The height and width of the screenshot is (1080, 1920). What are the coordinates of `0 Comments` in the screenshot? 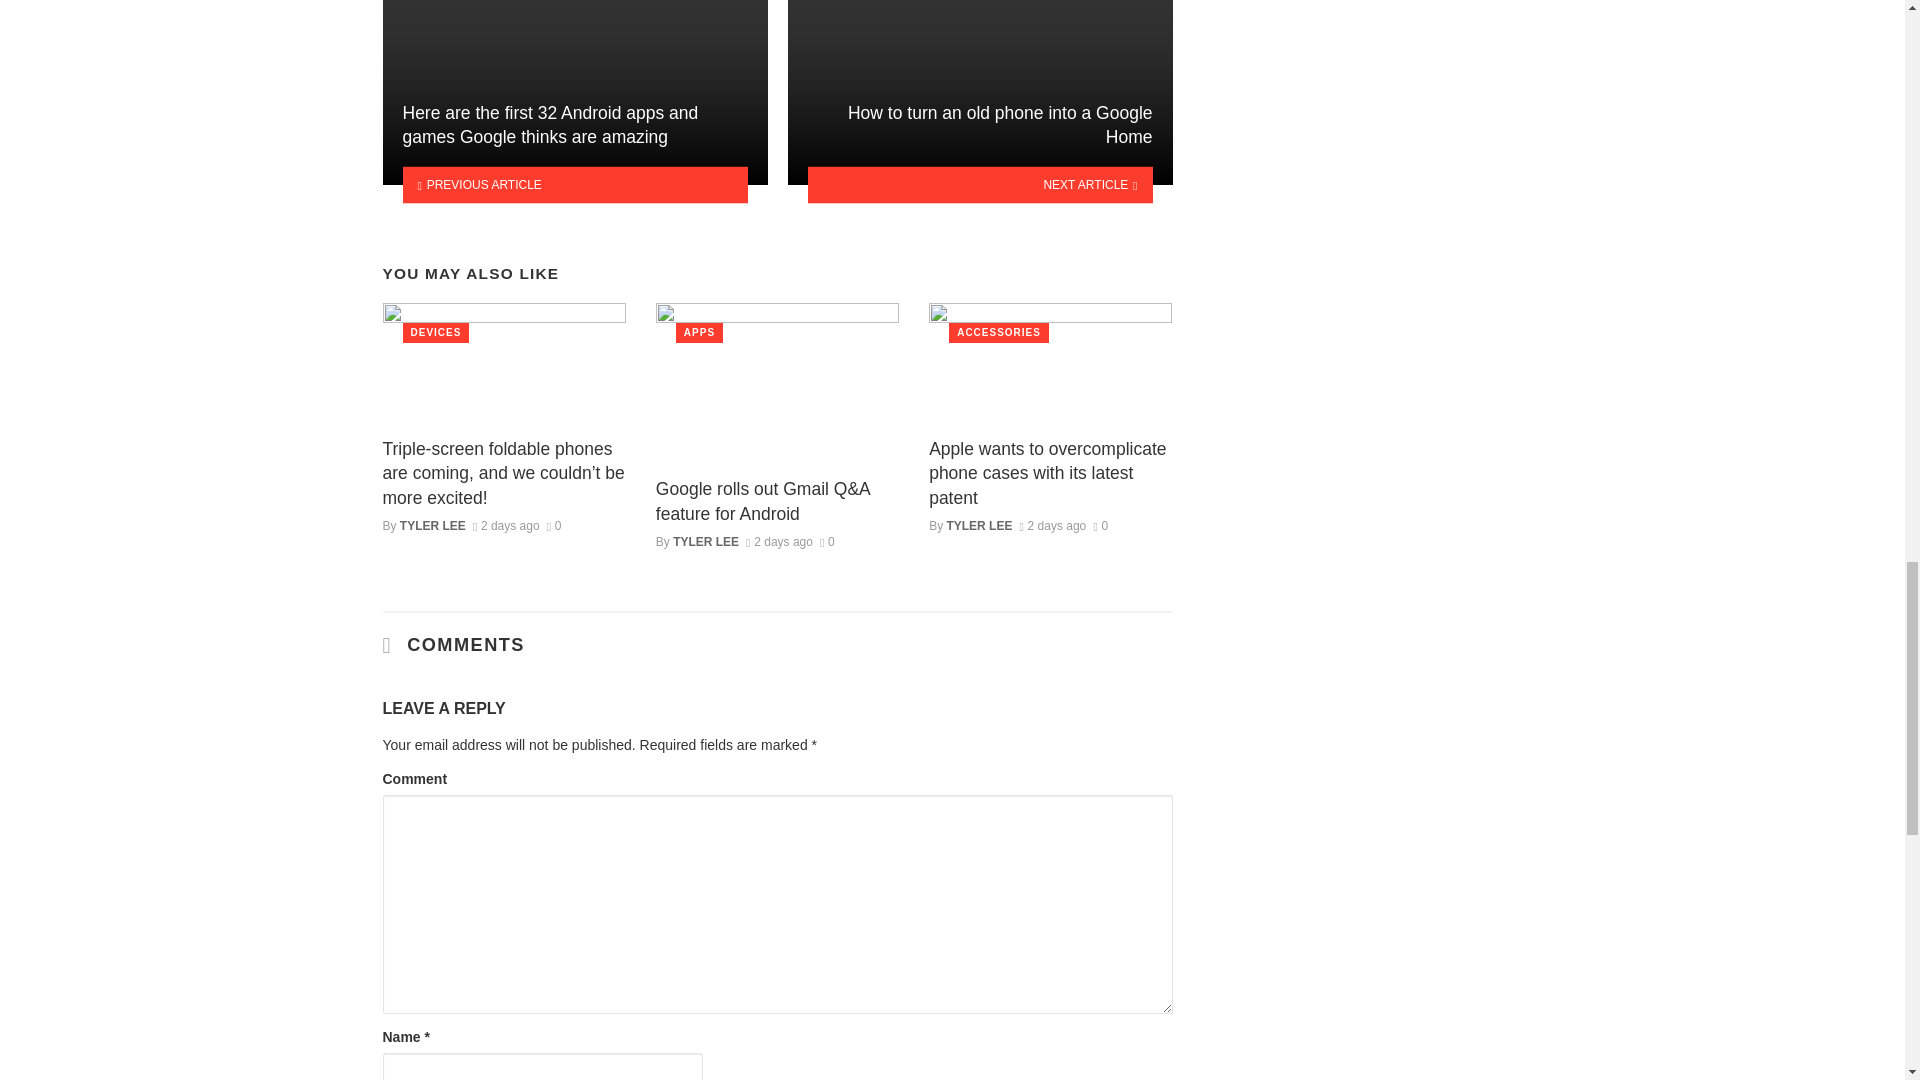 It's located at (827, 541).